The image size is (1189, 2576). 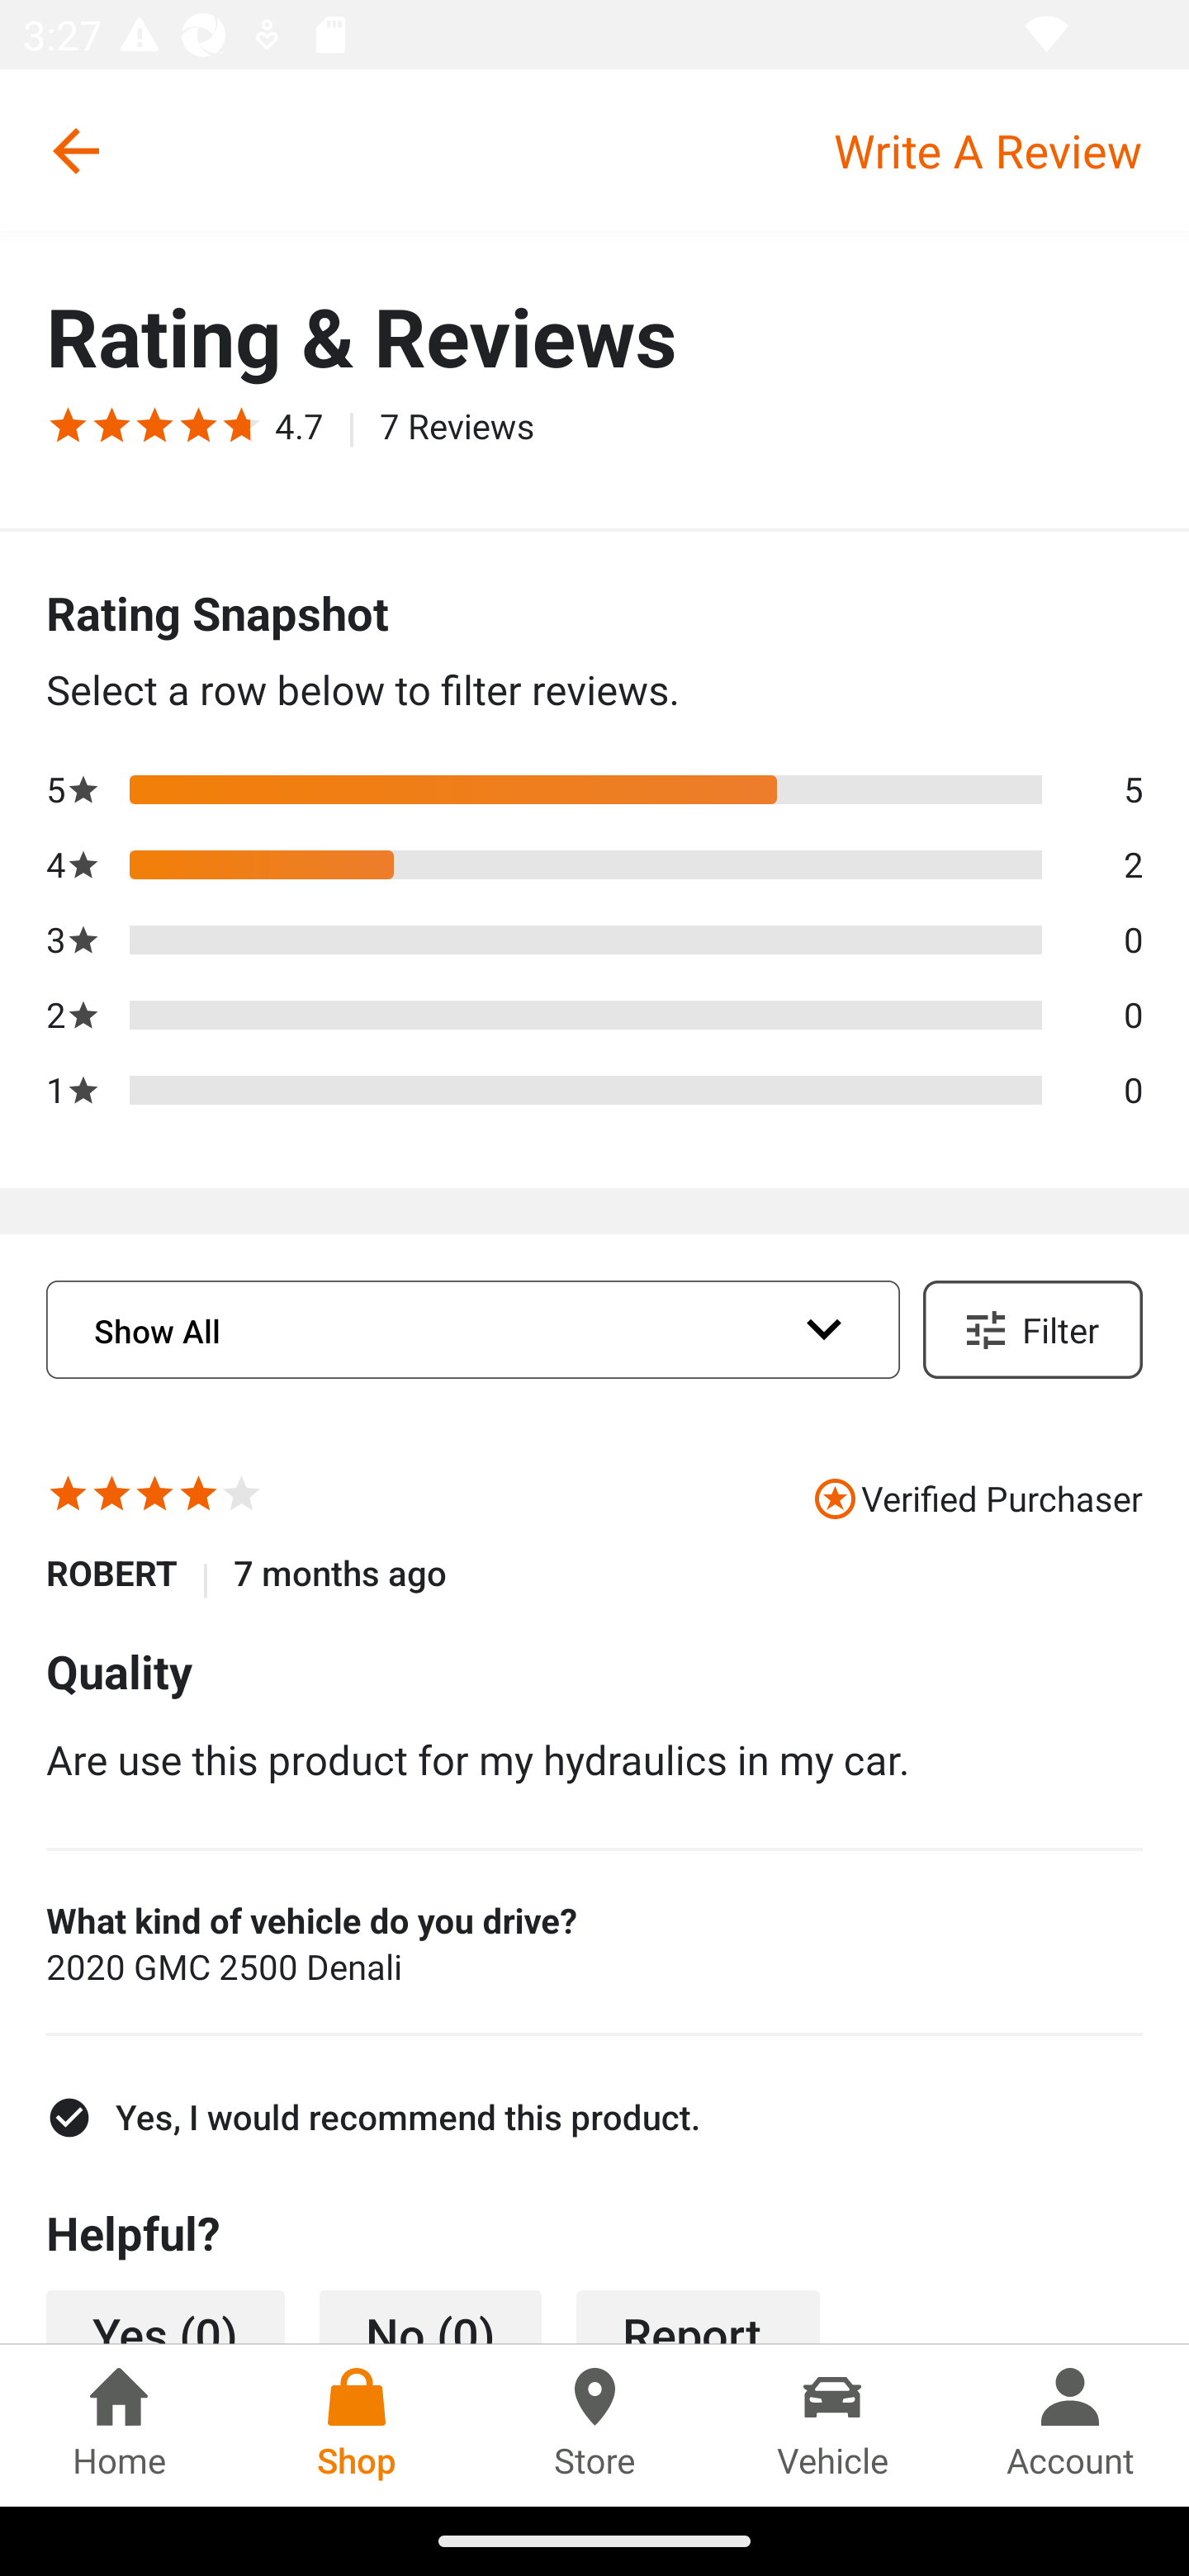 I want to click on , so click(x=155, y=424).